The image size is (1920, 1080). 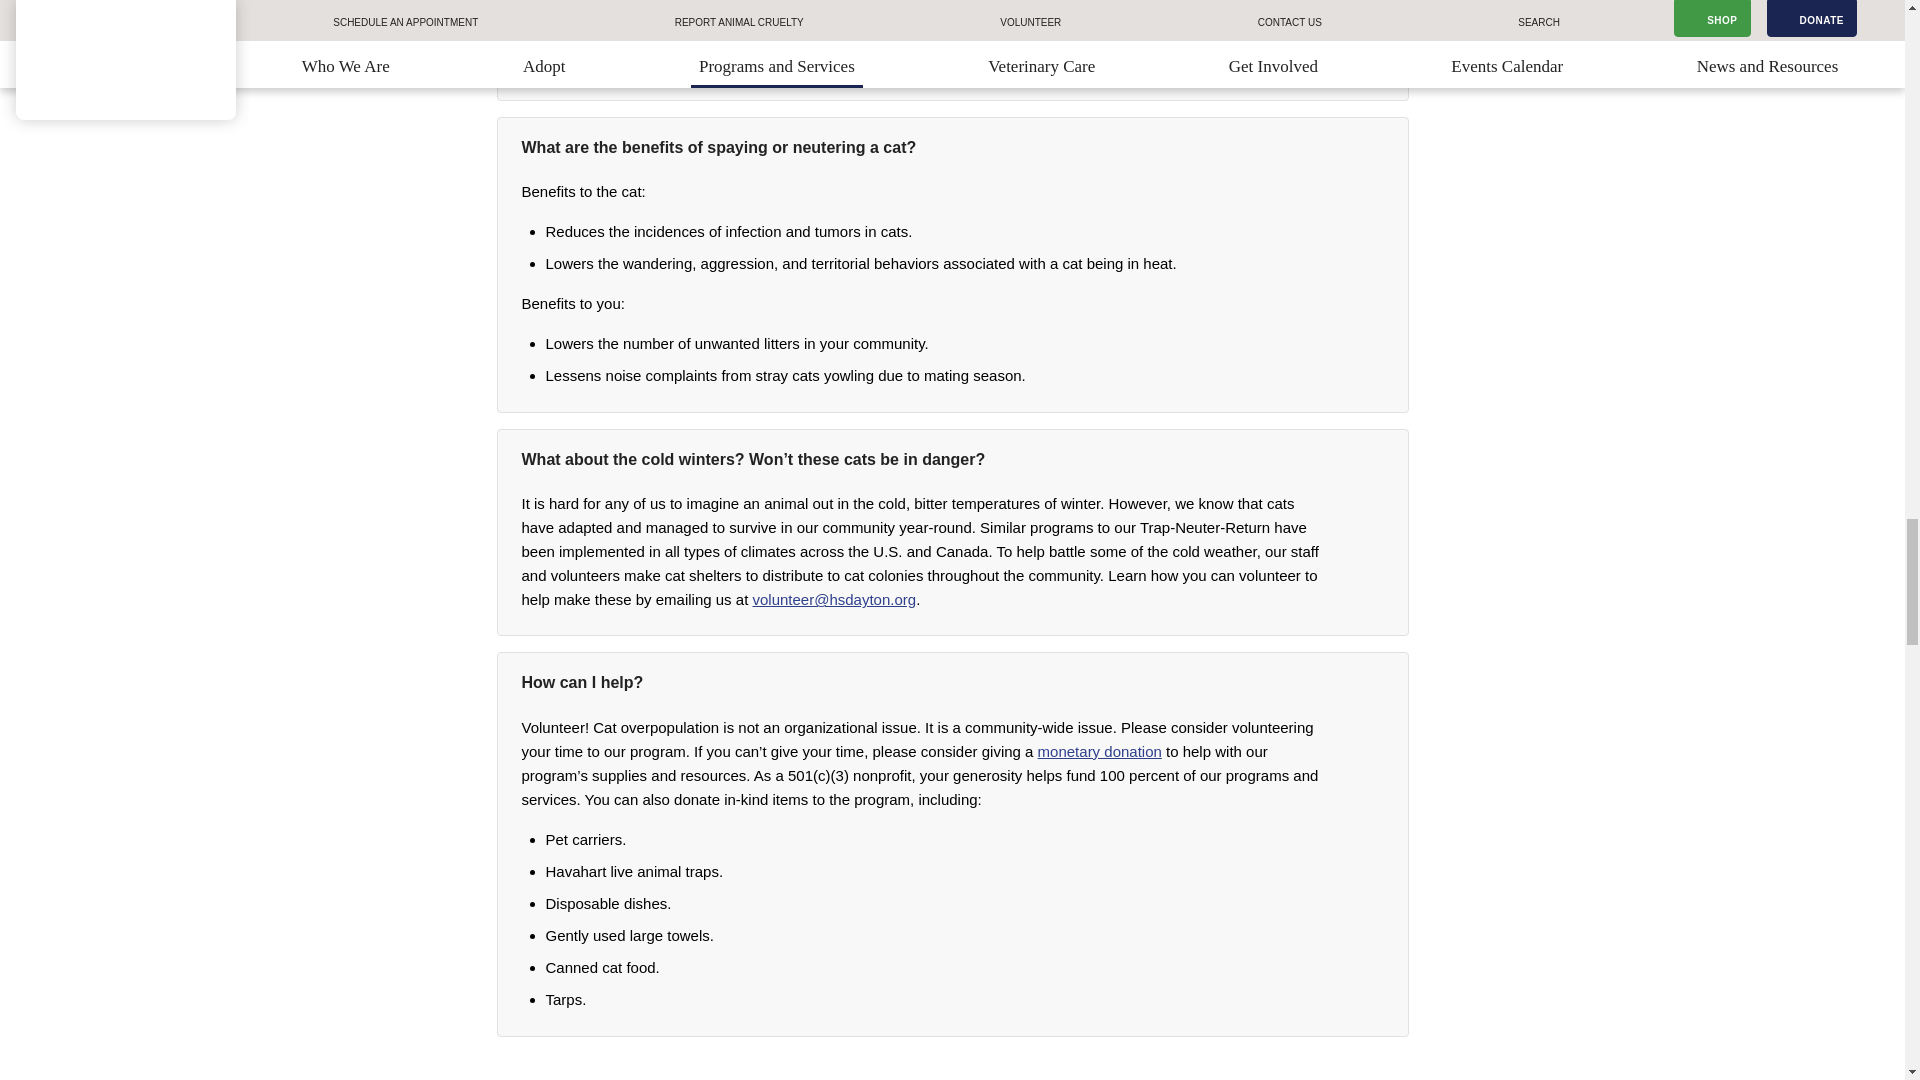 I want to click on monetary donation, so click(x=1100, y=750).